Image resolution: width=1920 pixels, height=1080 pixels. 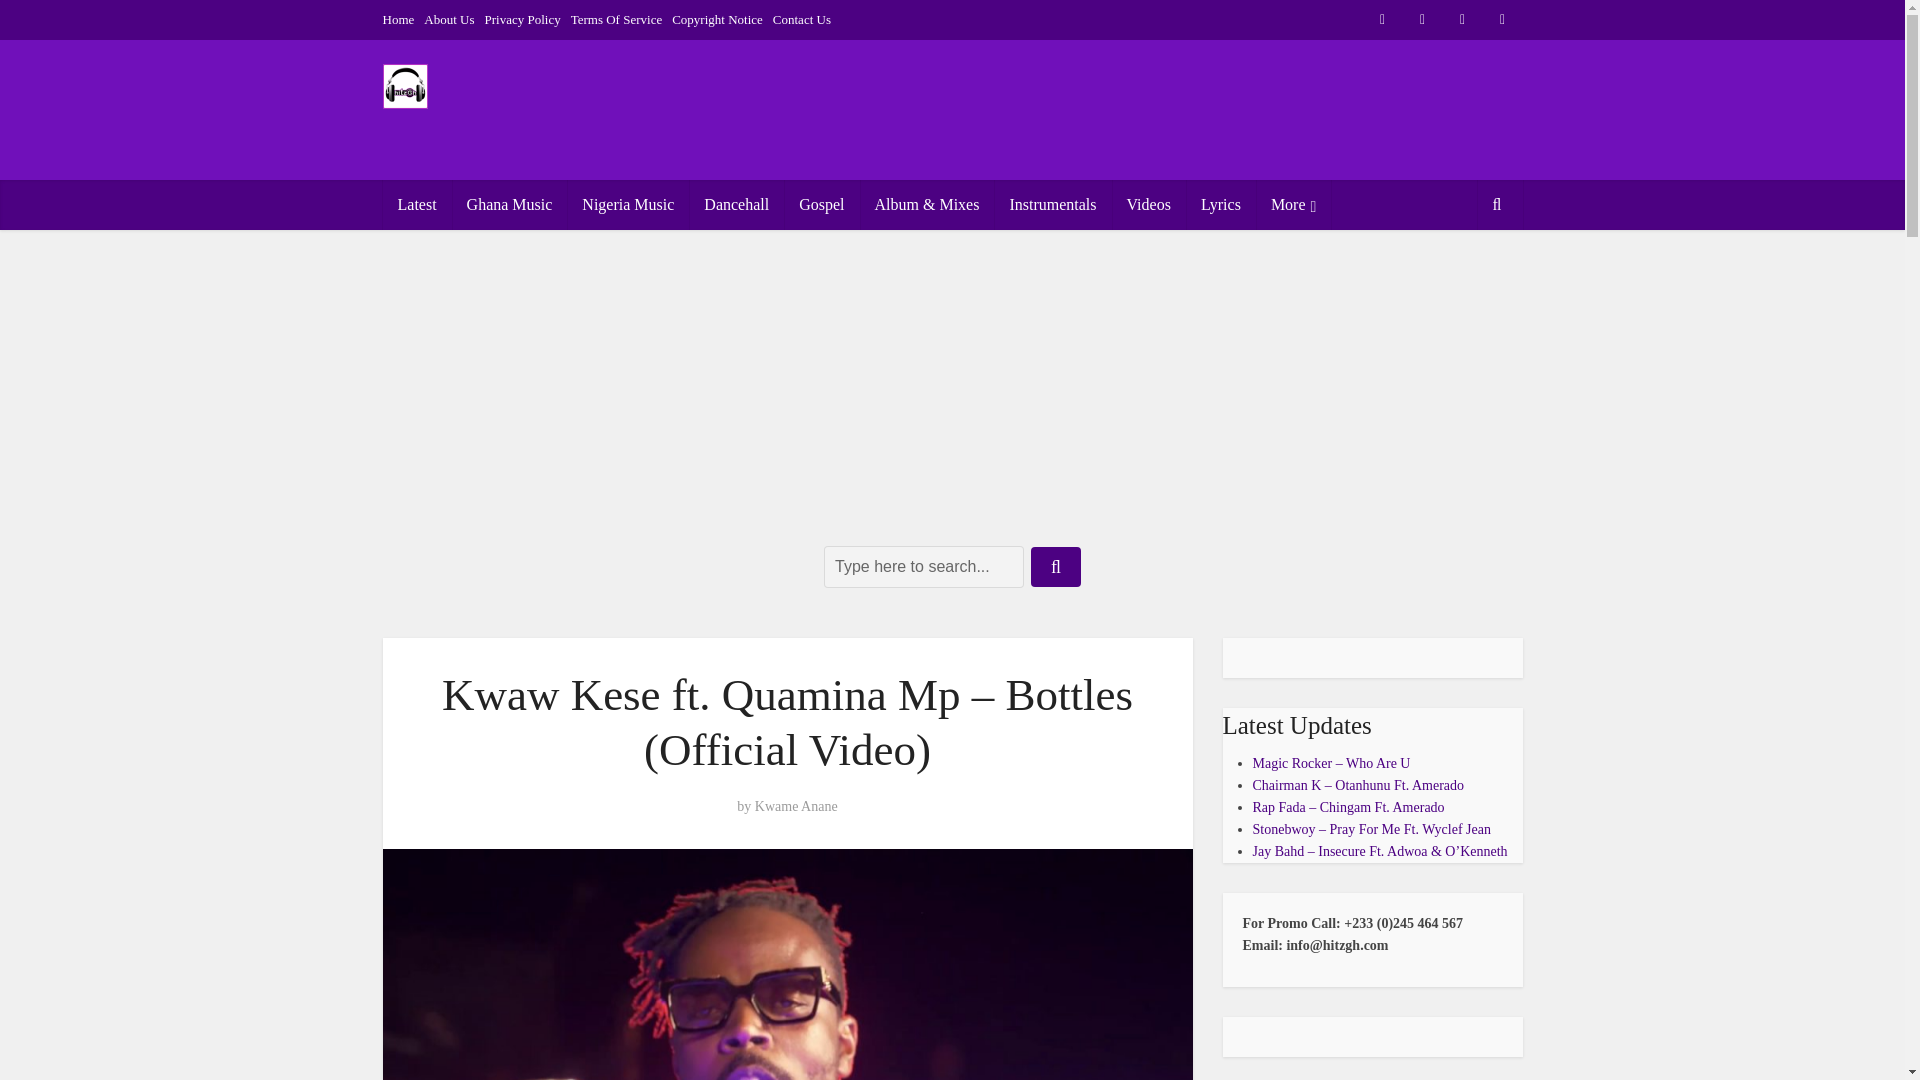 I want to click on Home, so click(x=398, y=19).